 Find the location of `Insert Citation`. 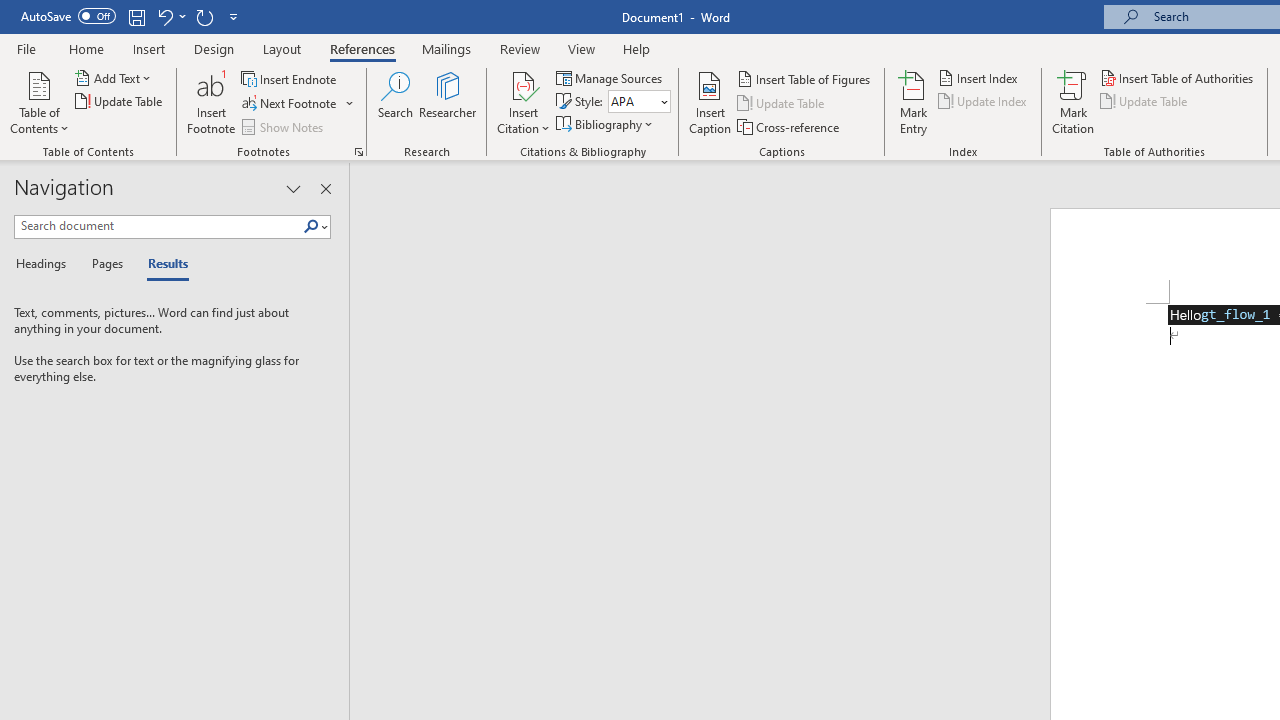

Insert Citation is located at coordinates (524, 102).